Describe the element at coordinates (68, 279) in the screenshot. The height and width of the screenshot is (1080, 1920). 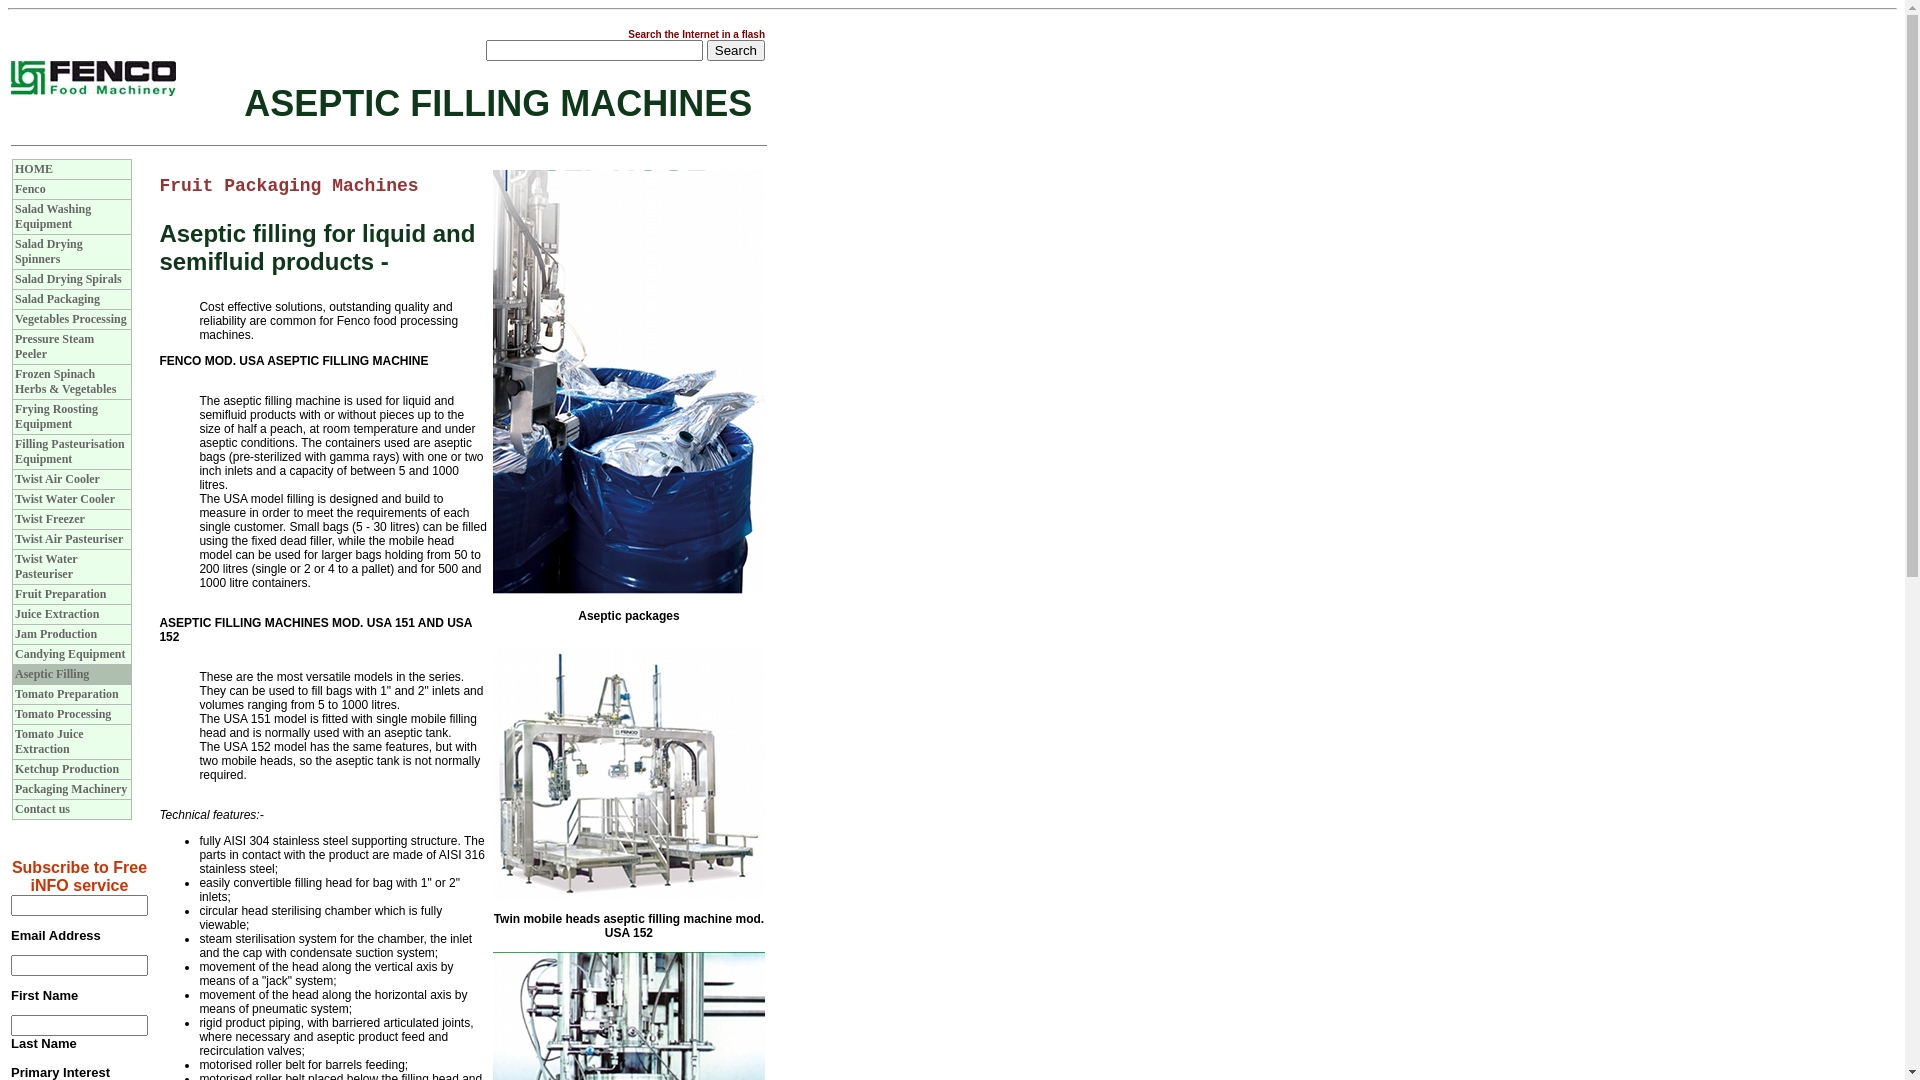
I see `Salad Drying Spirals` at that location.